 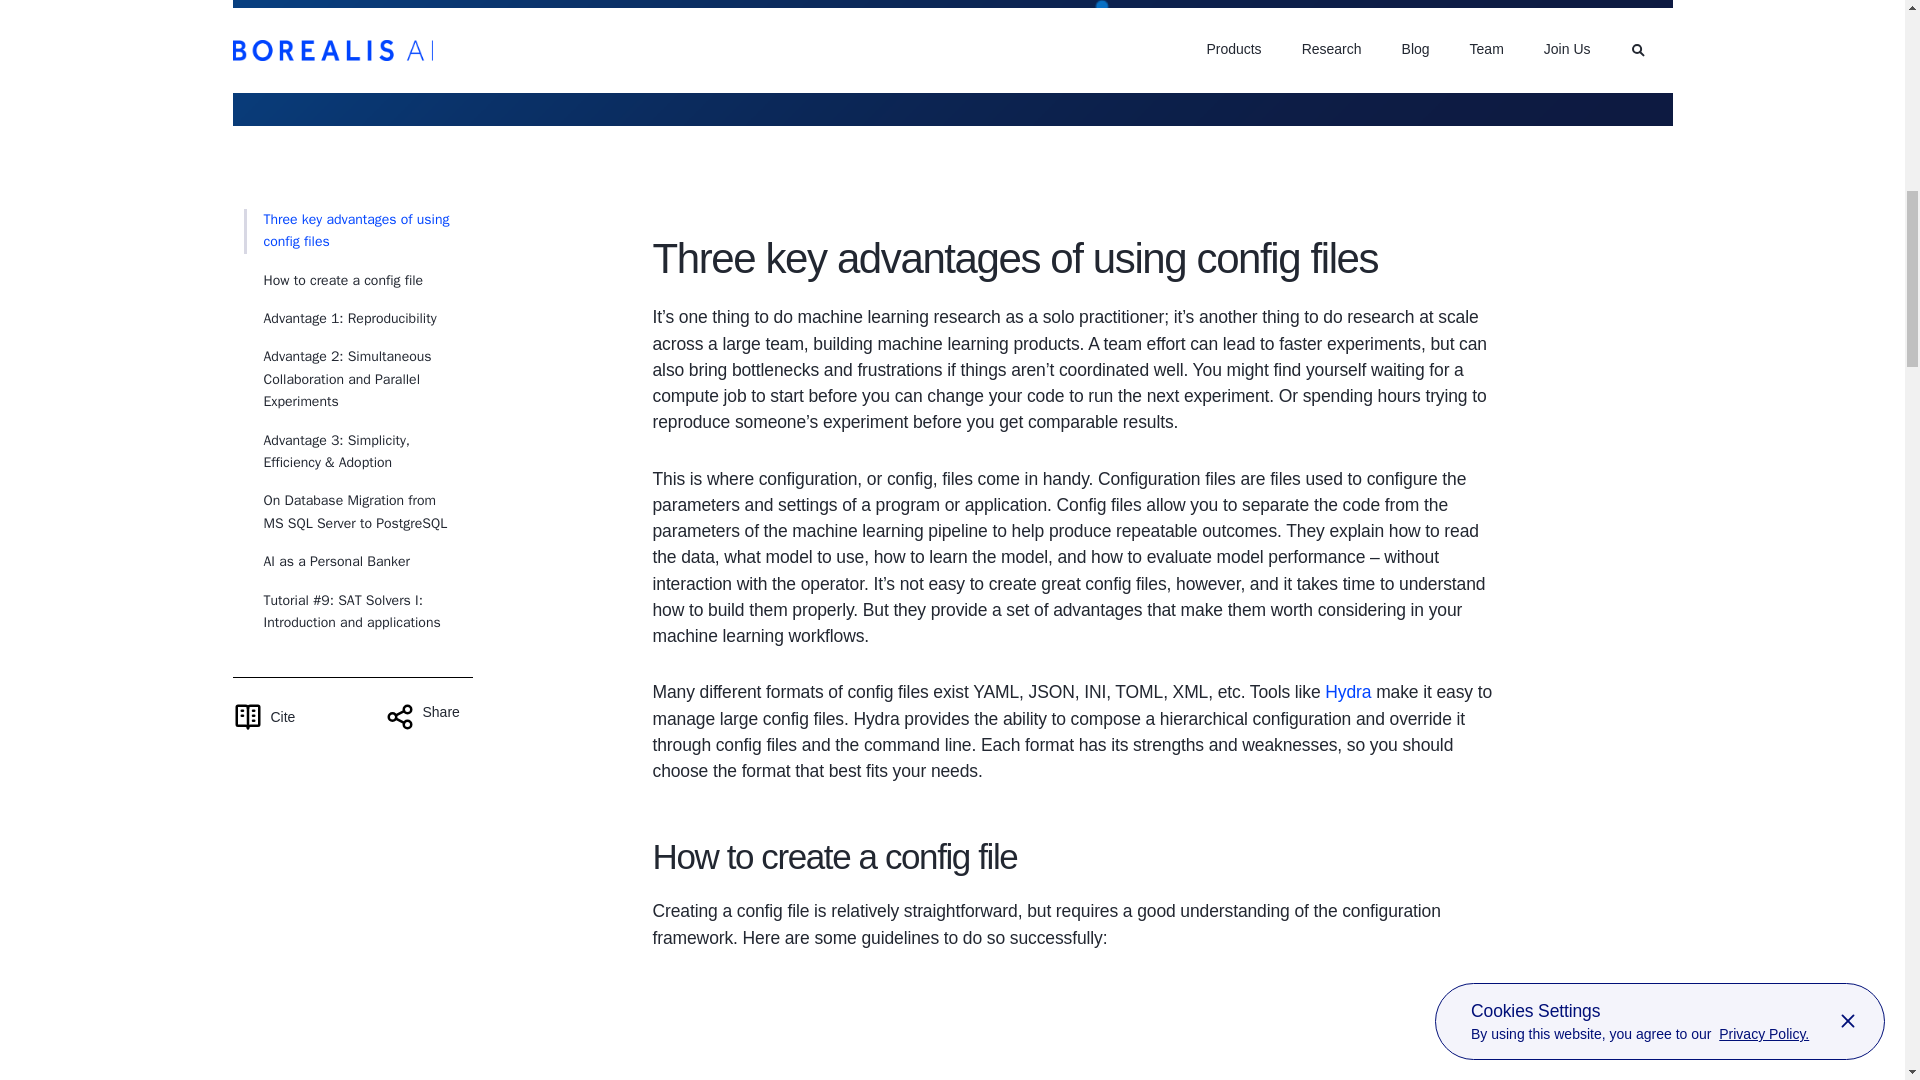 I want to click on Share, so click(x=428, y=717).